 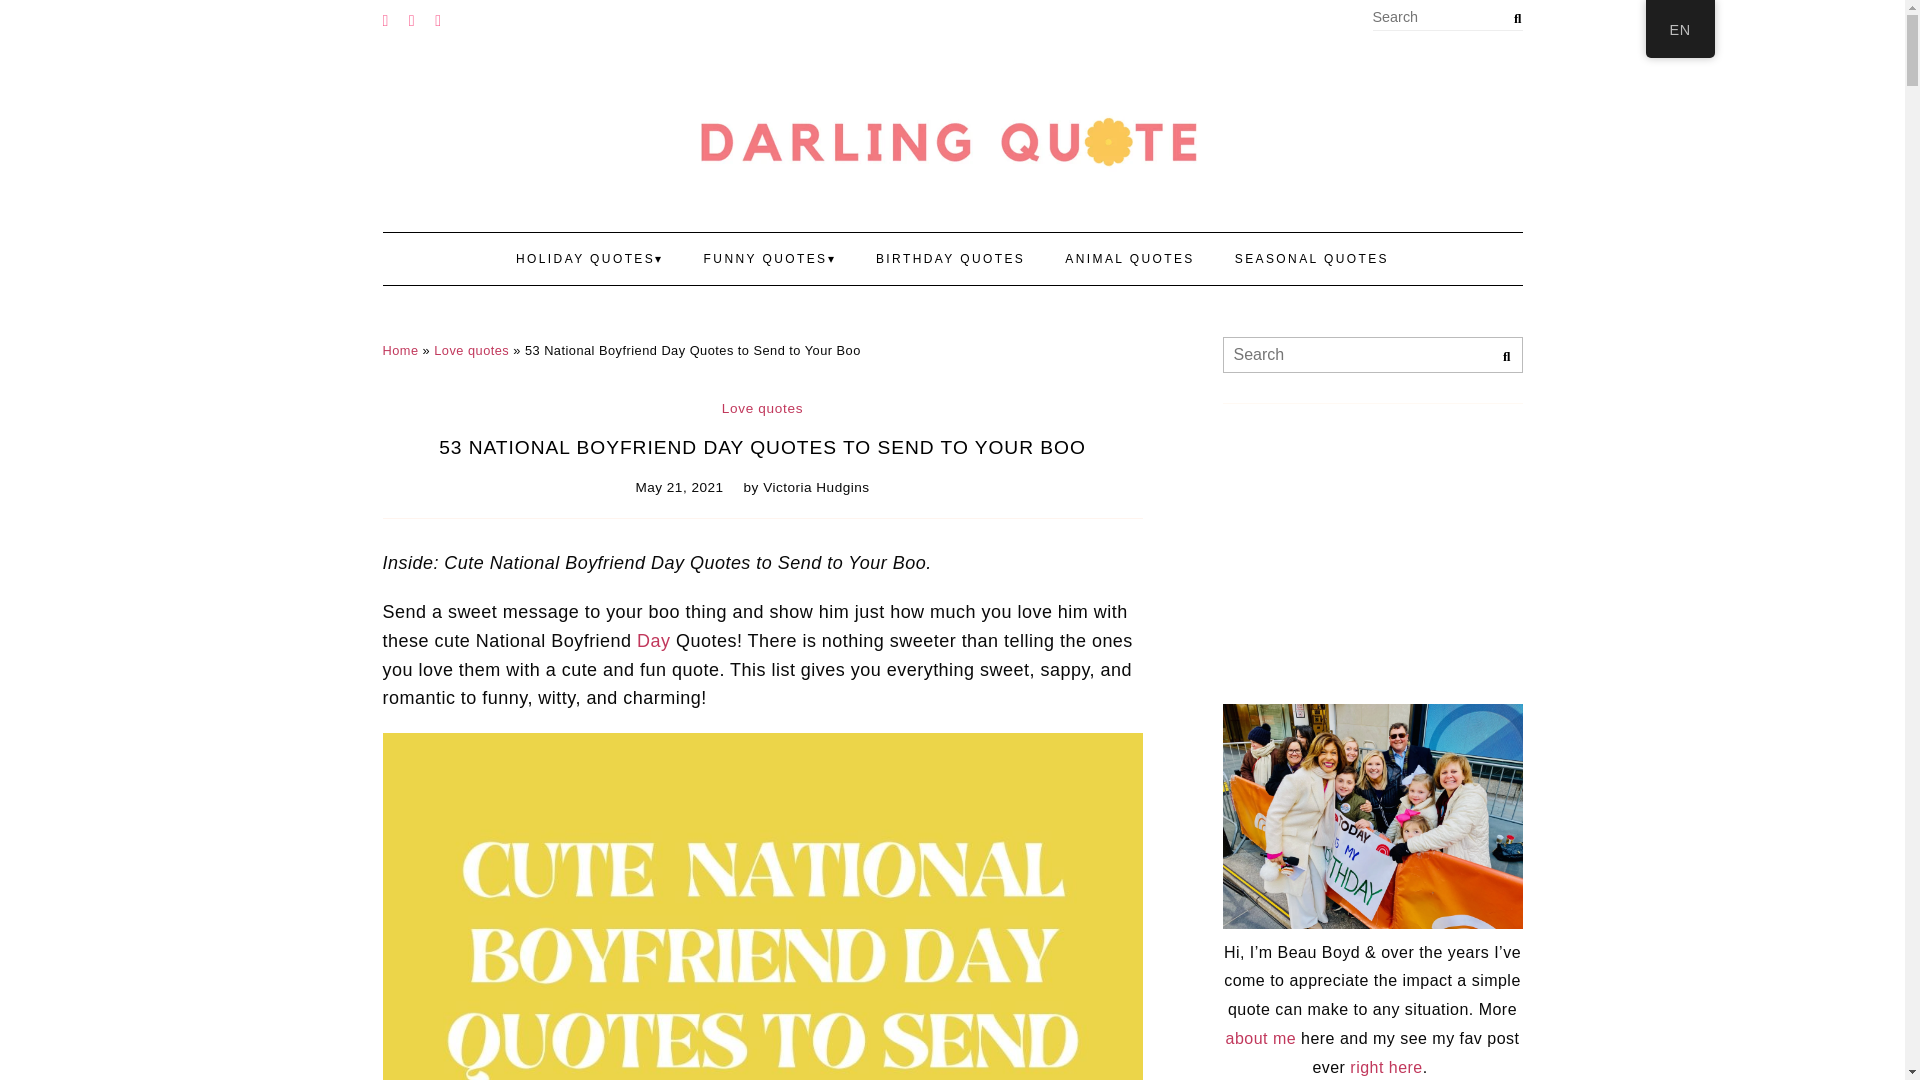 I want to click on Home, so click(x=400, y=350).